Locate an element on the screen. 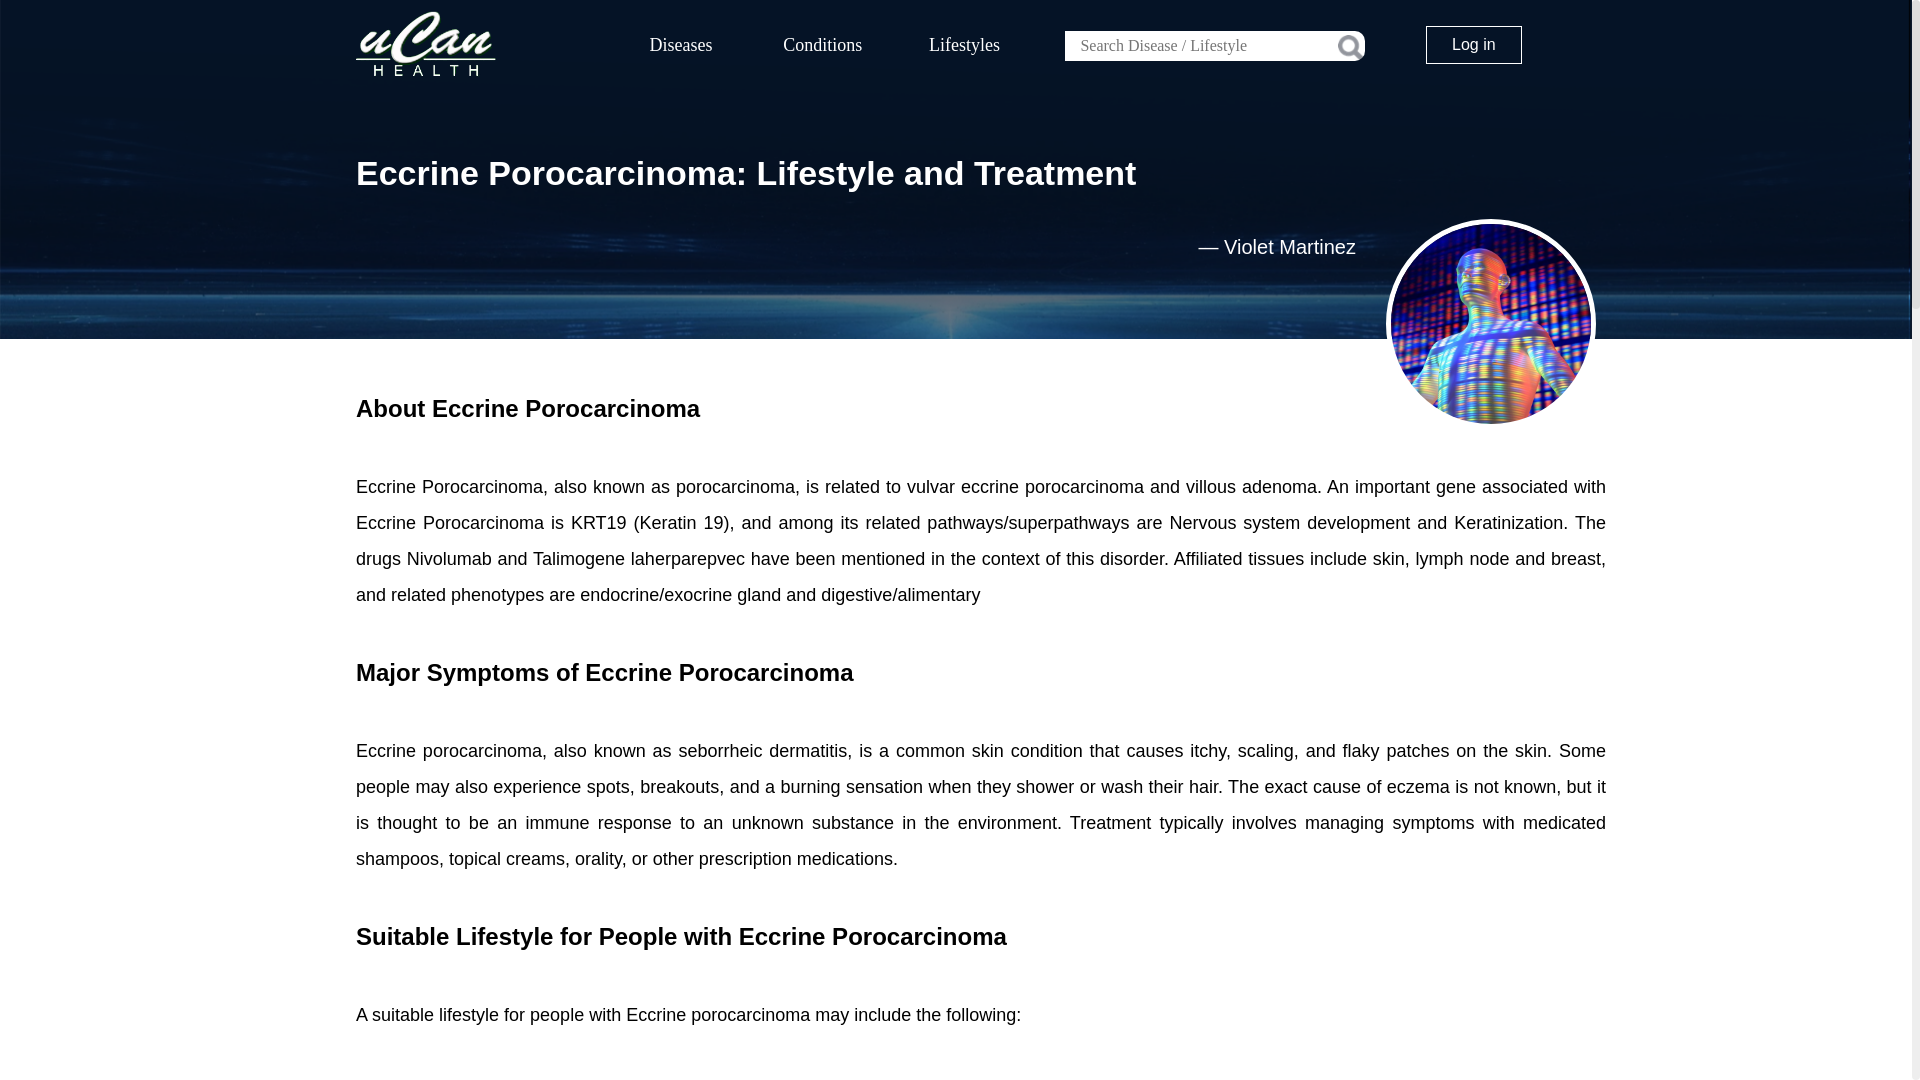 Image resolution: width=1920 pixels, height=1080 pixels. Log in is located at coordinates (1474, 44).